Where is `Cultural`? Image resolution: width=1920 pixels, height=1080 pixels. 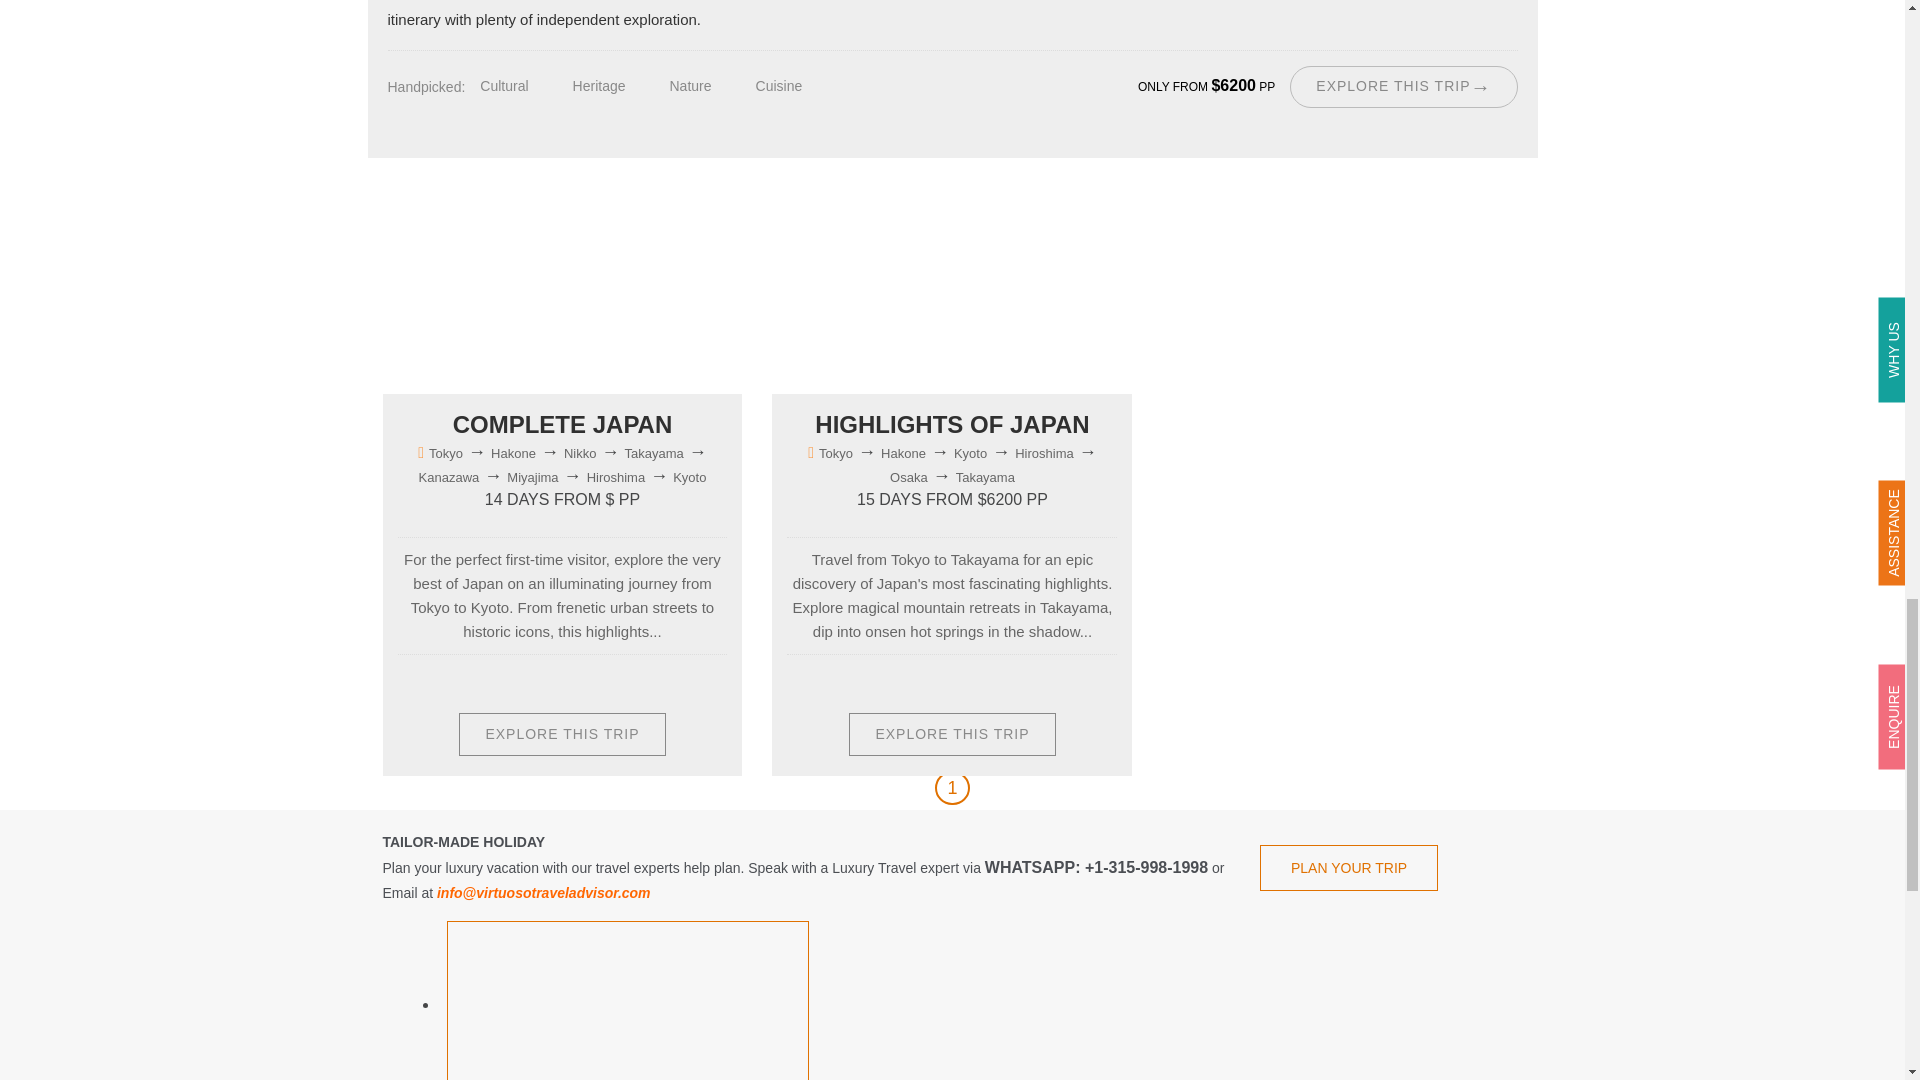 Cultural is located at coordinates (521, 88).